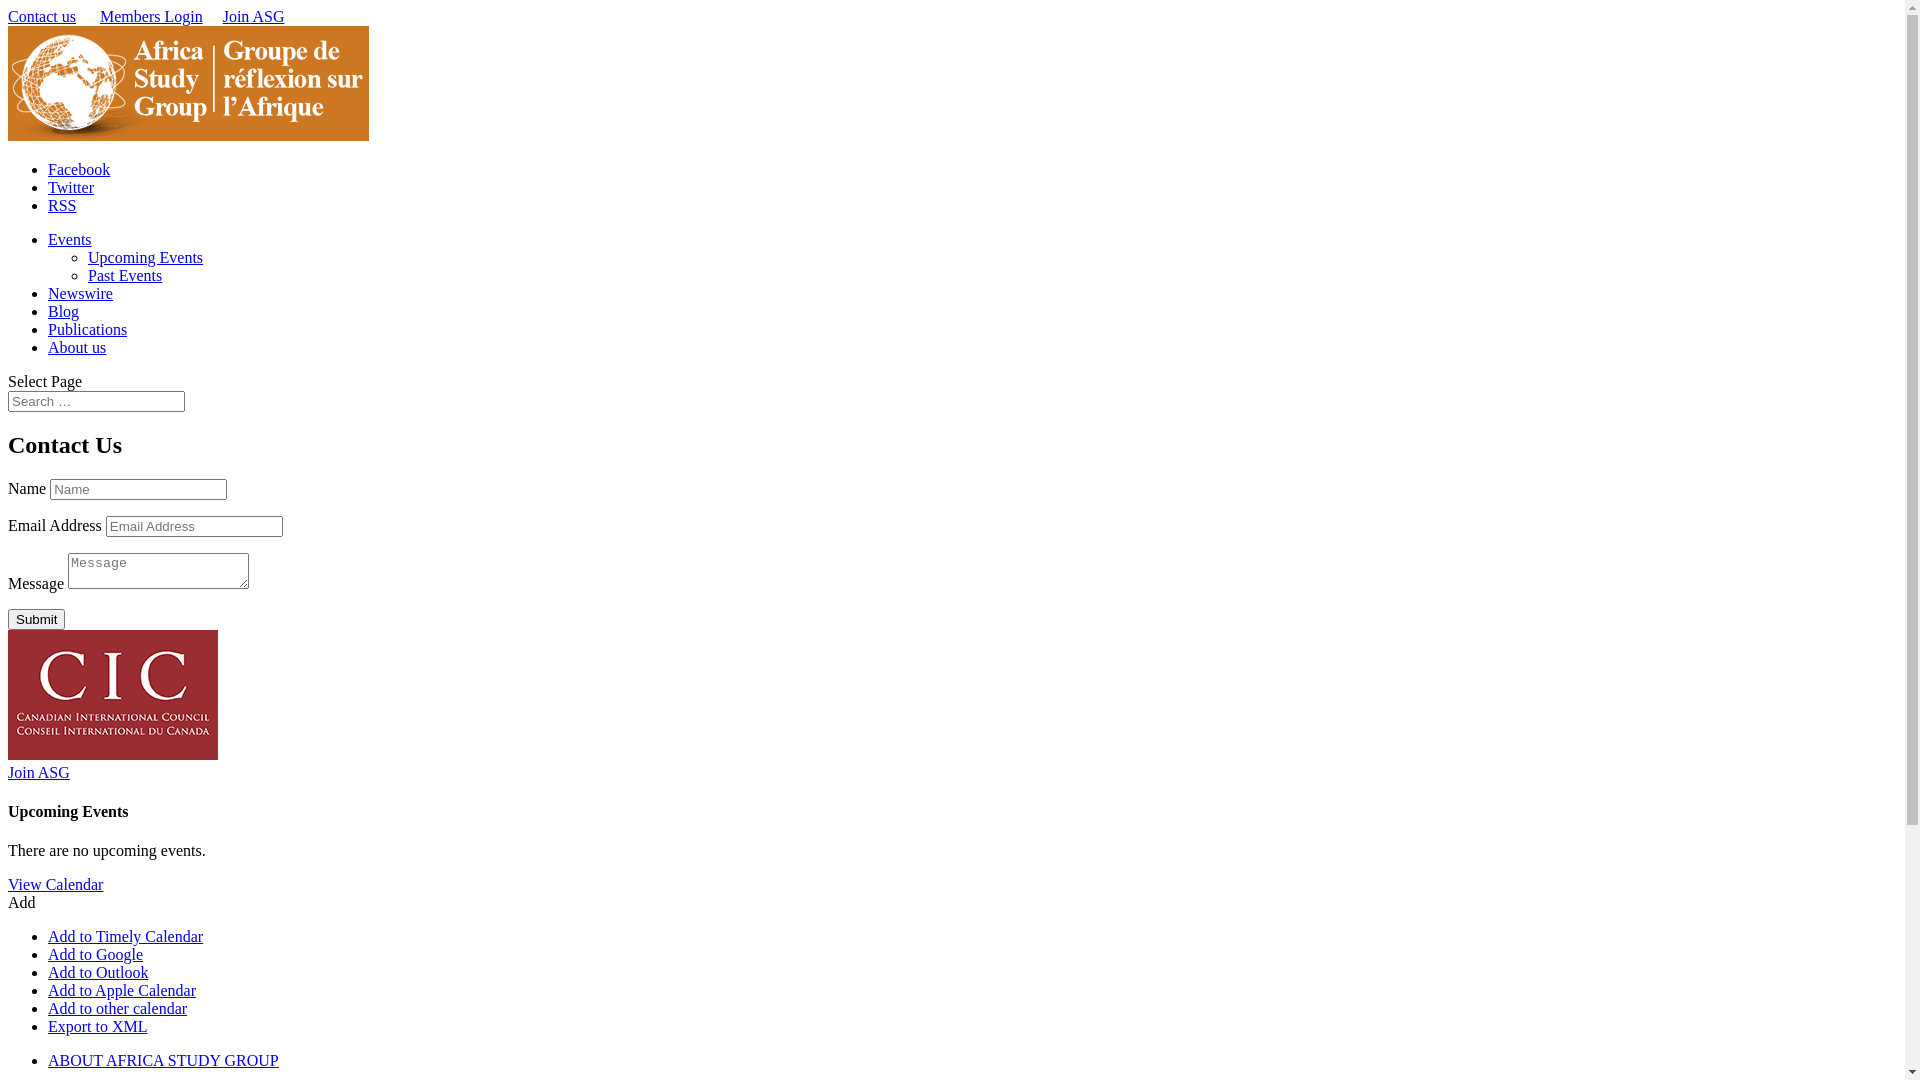  Describe the element at coordinates (77, 348) in the screenshot. I see `About us` at that location.